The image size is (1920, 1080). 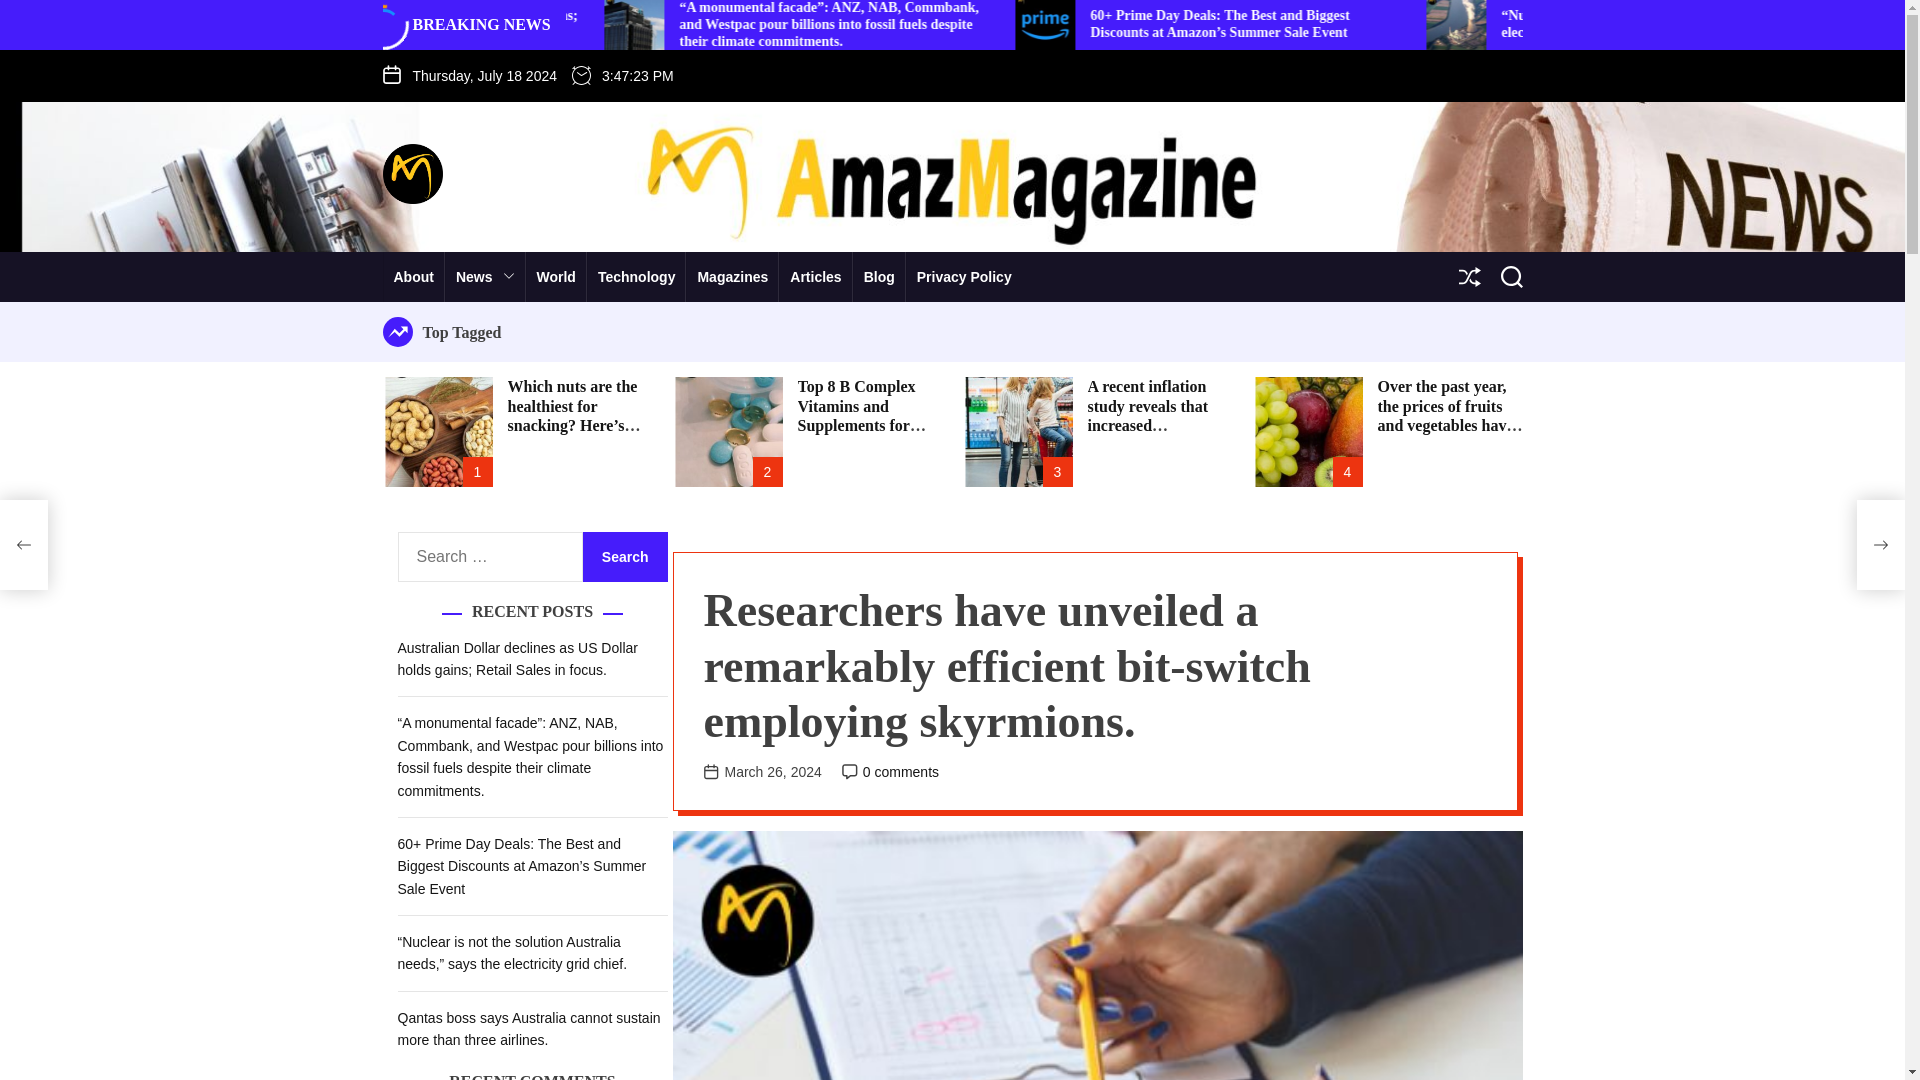 I want to click on About, so click(x=412, y=276).